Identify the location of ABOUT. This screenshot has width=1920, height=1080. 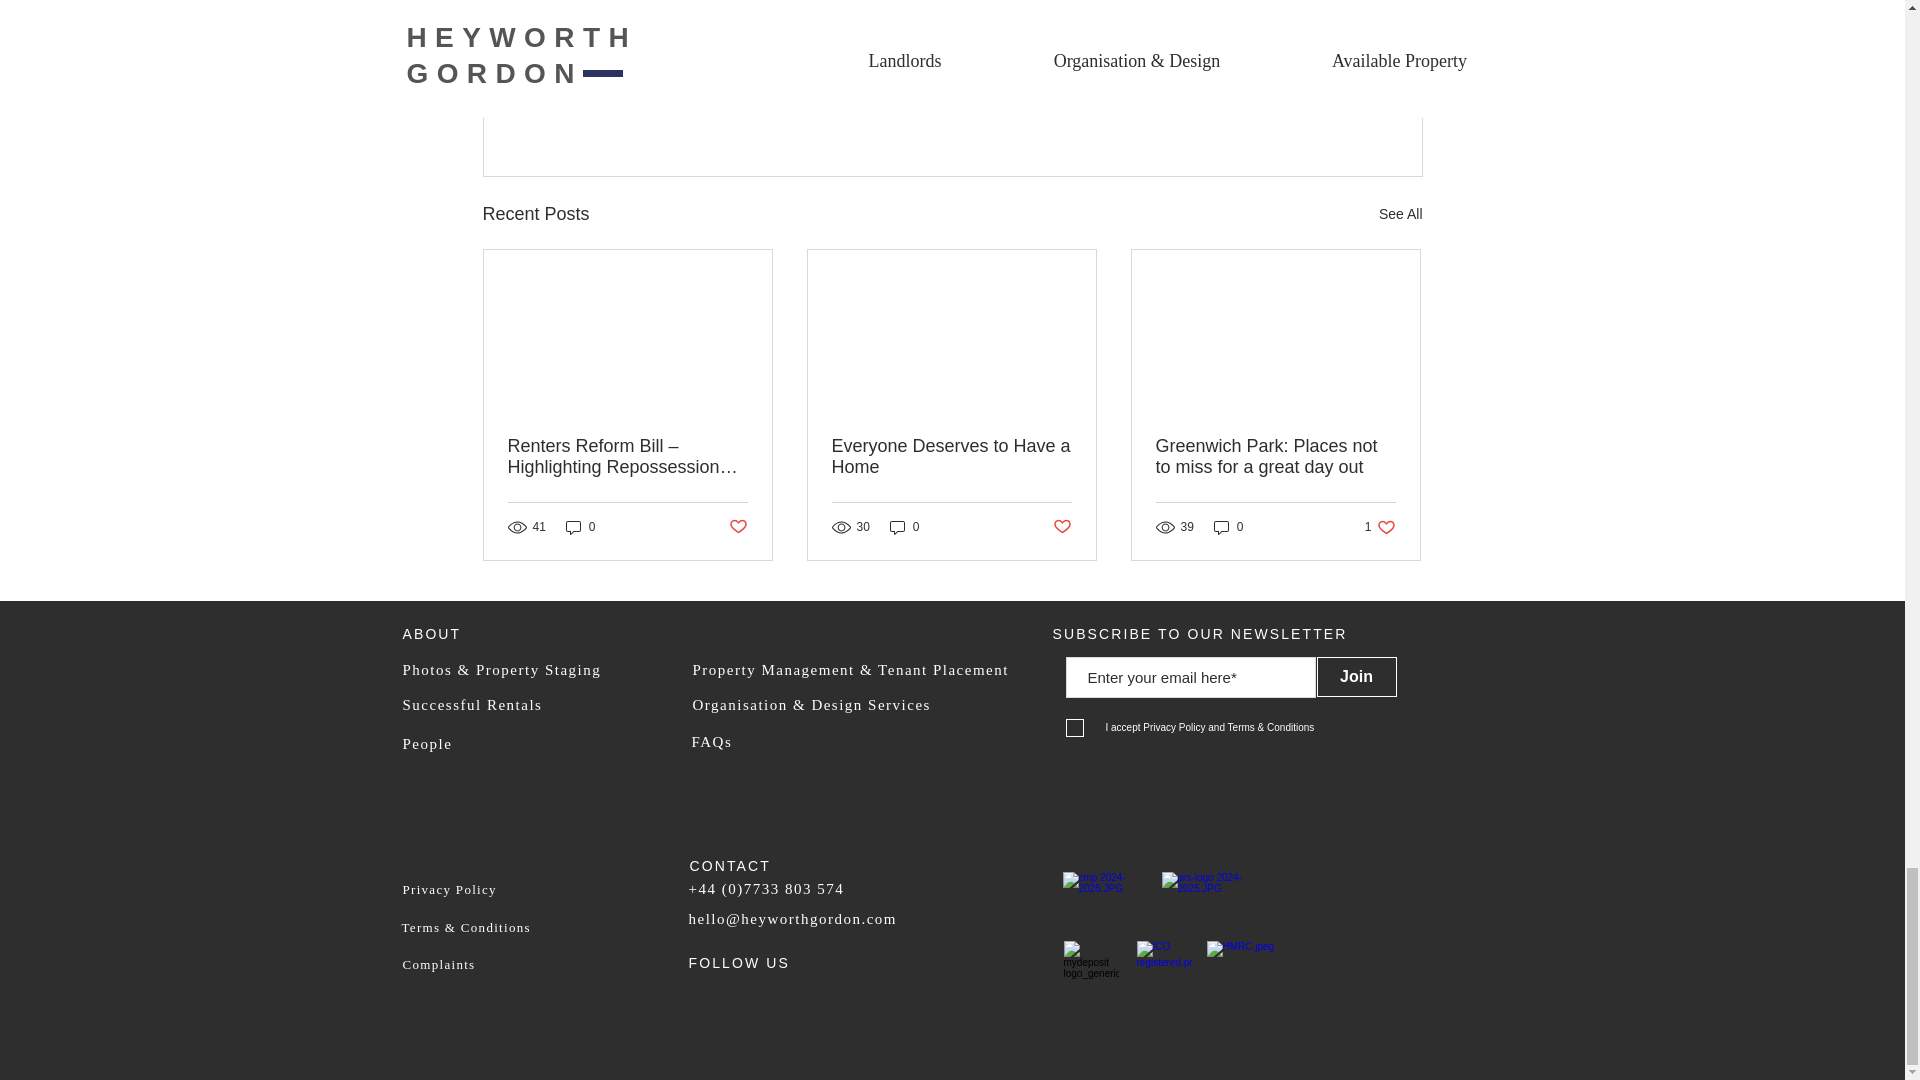
(1275, 457).